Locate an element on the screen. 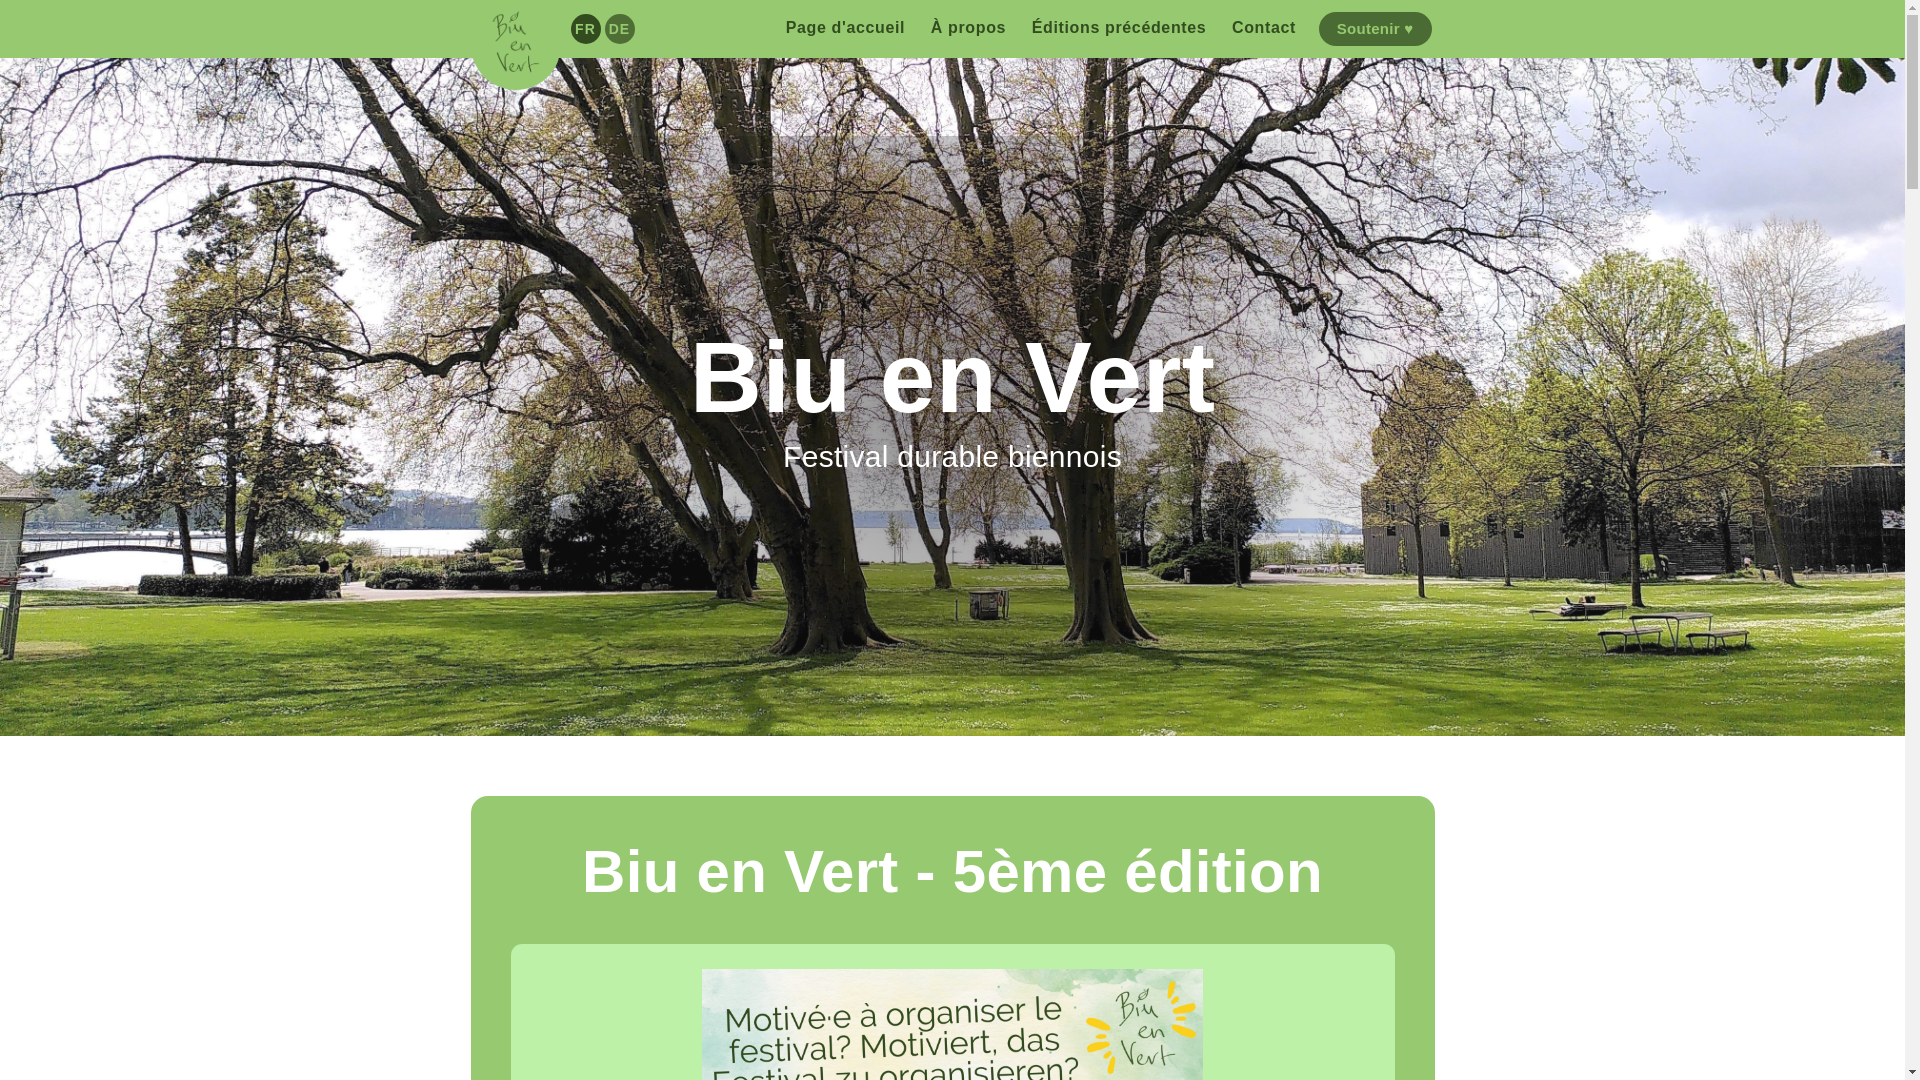 The height and width of the screenshot is (1080, 1920). FR is located at coordinates (585, 29).